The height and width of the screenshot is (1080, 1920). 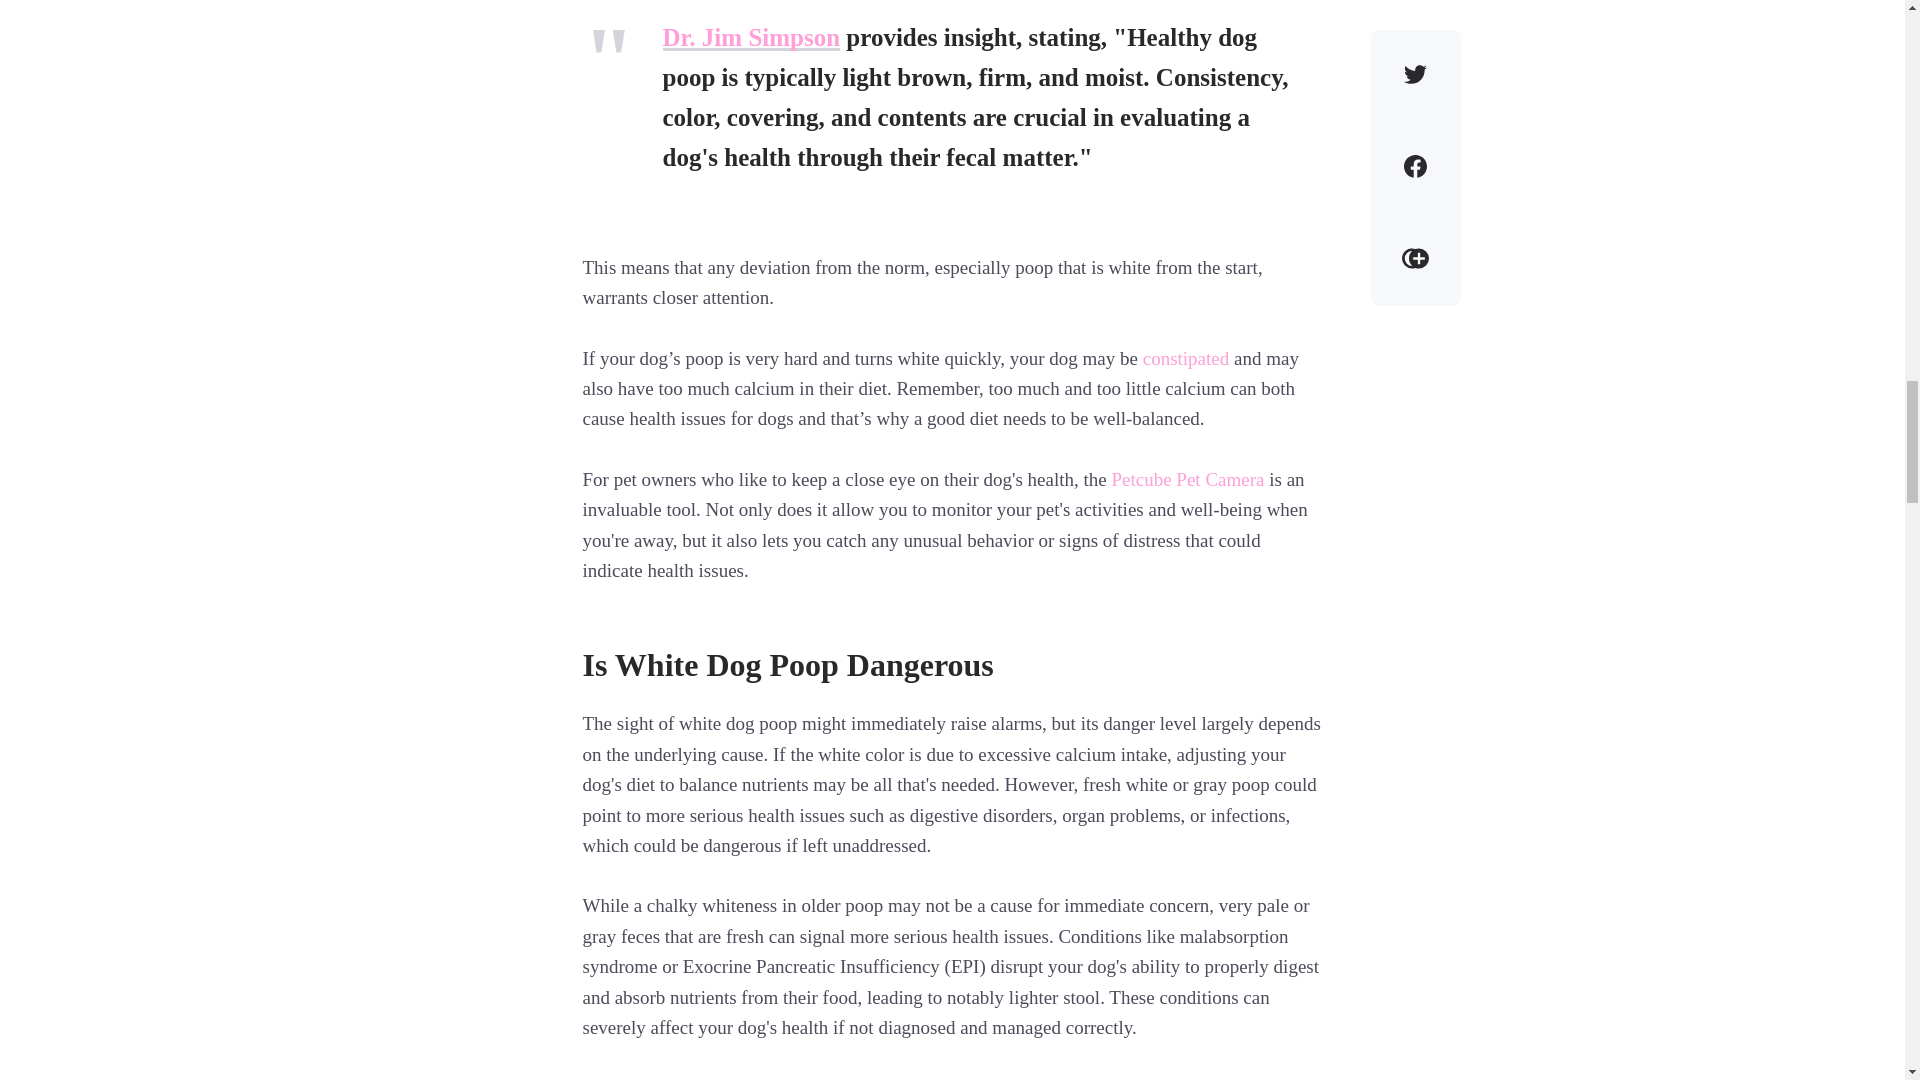 What do you see at coordinates (1186, 359) in the screenshot?
I see `constipated` at bounding box center [1186, 359].